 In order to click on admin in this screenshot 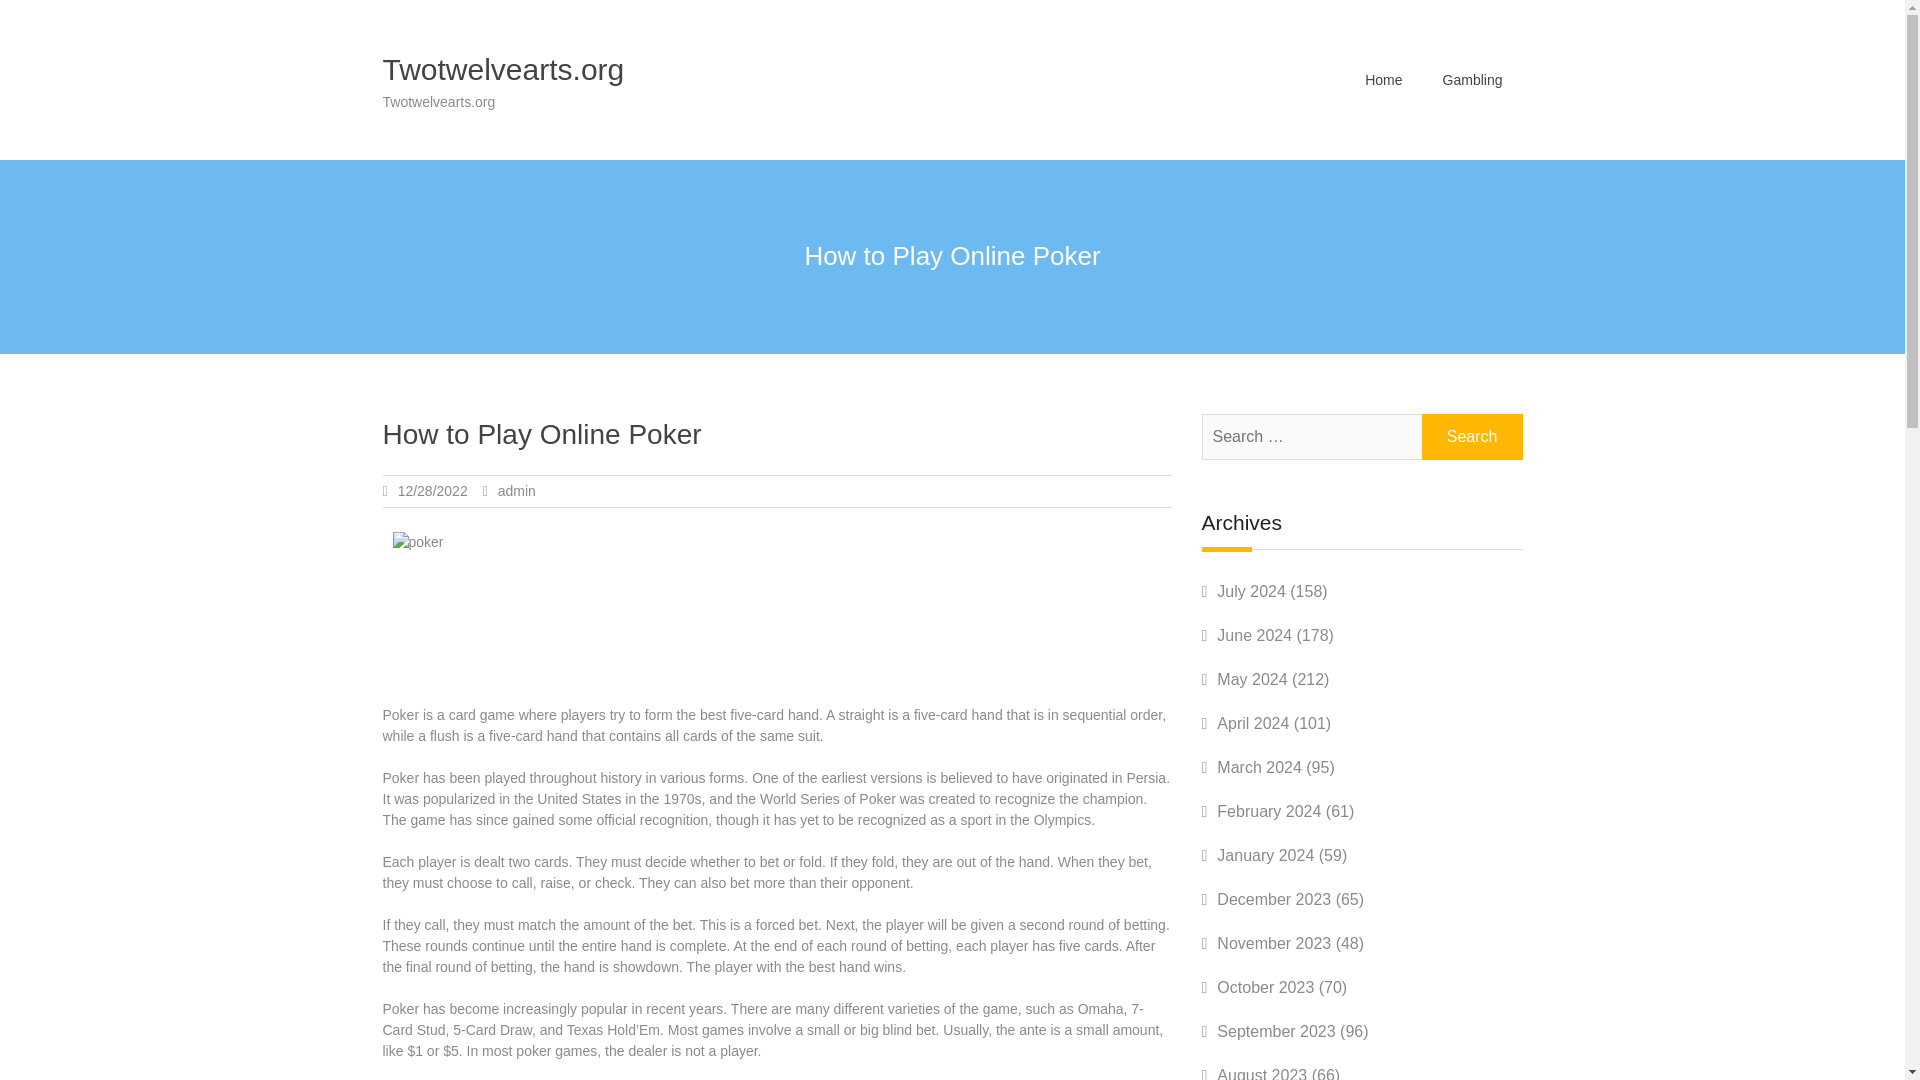, I will do `click(516, 490)`.